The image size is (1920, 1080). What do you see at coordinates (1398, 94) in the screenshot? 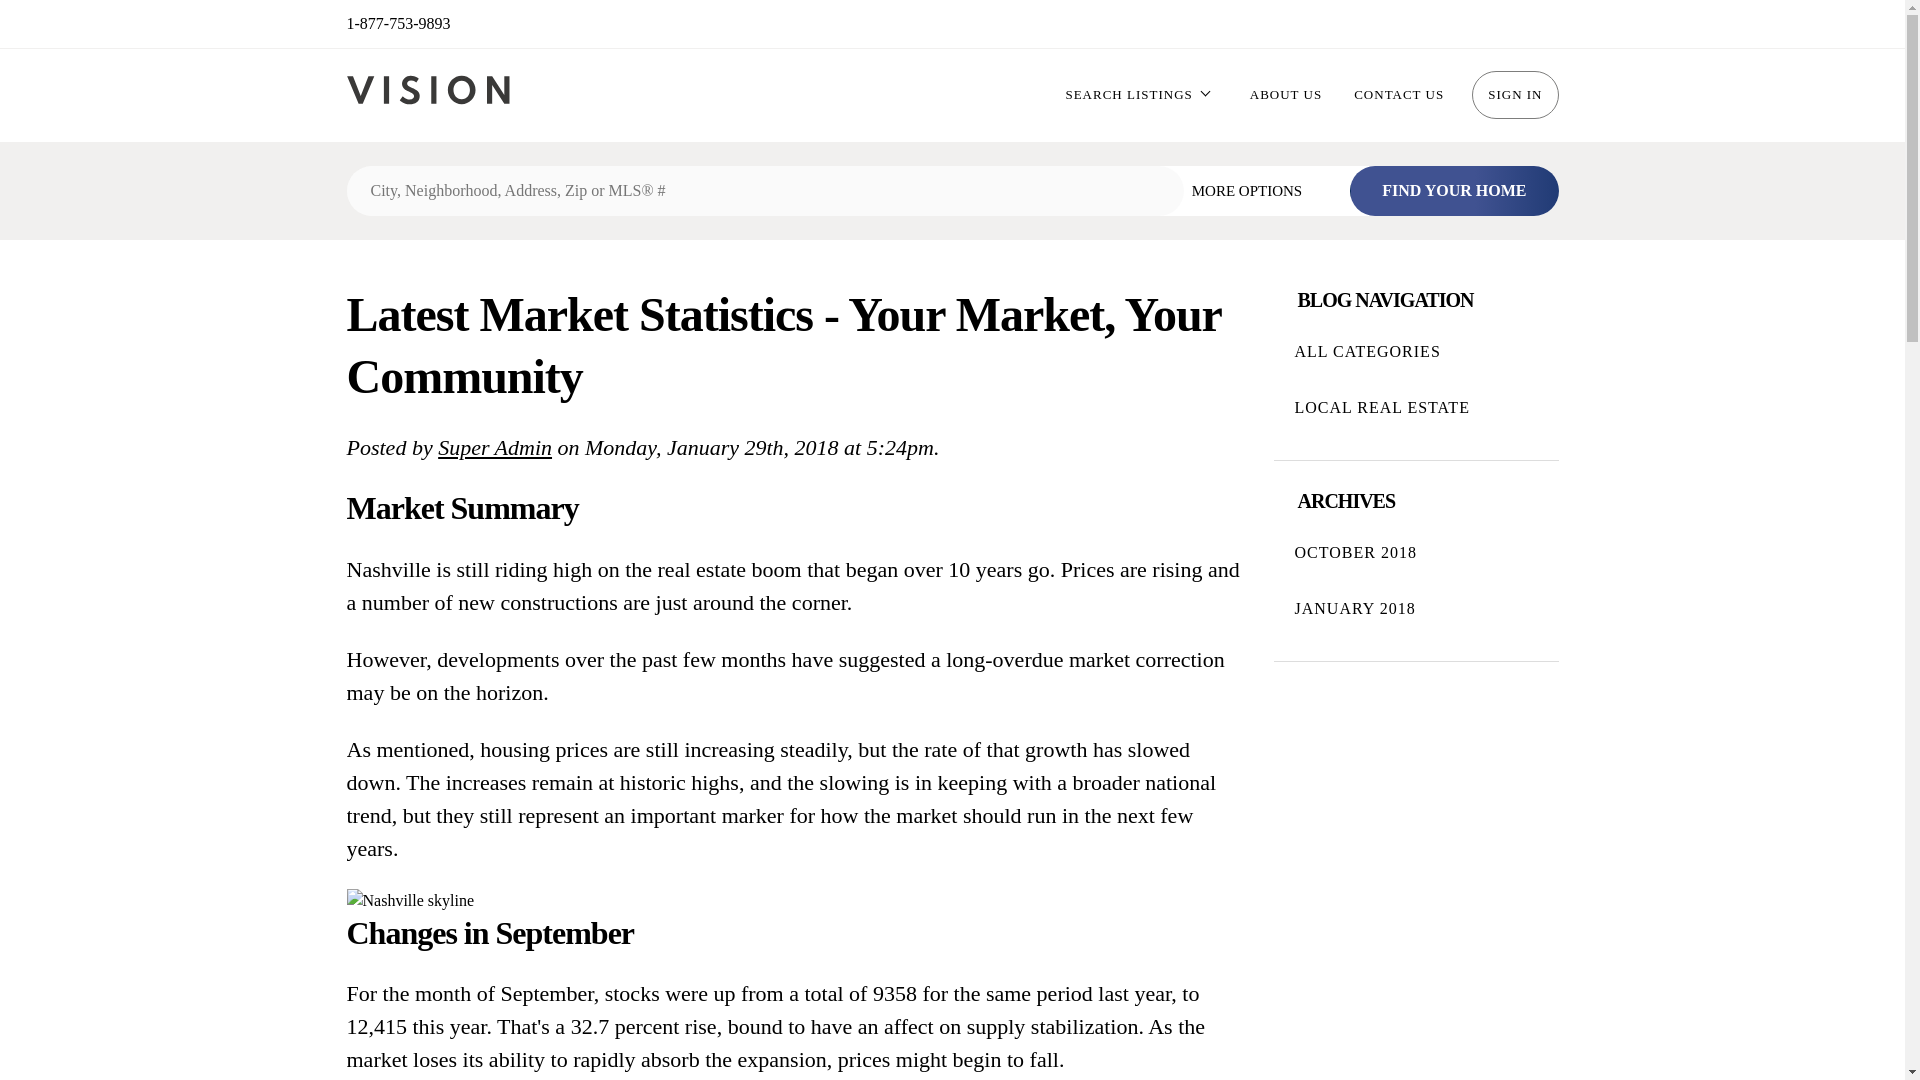
I see `CONTACT US` at bounding box center [1398, 94].